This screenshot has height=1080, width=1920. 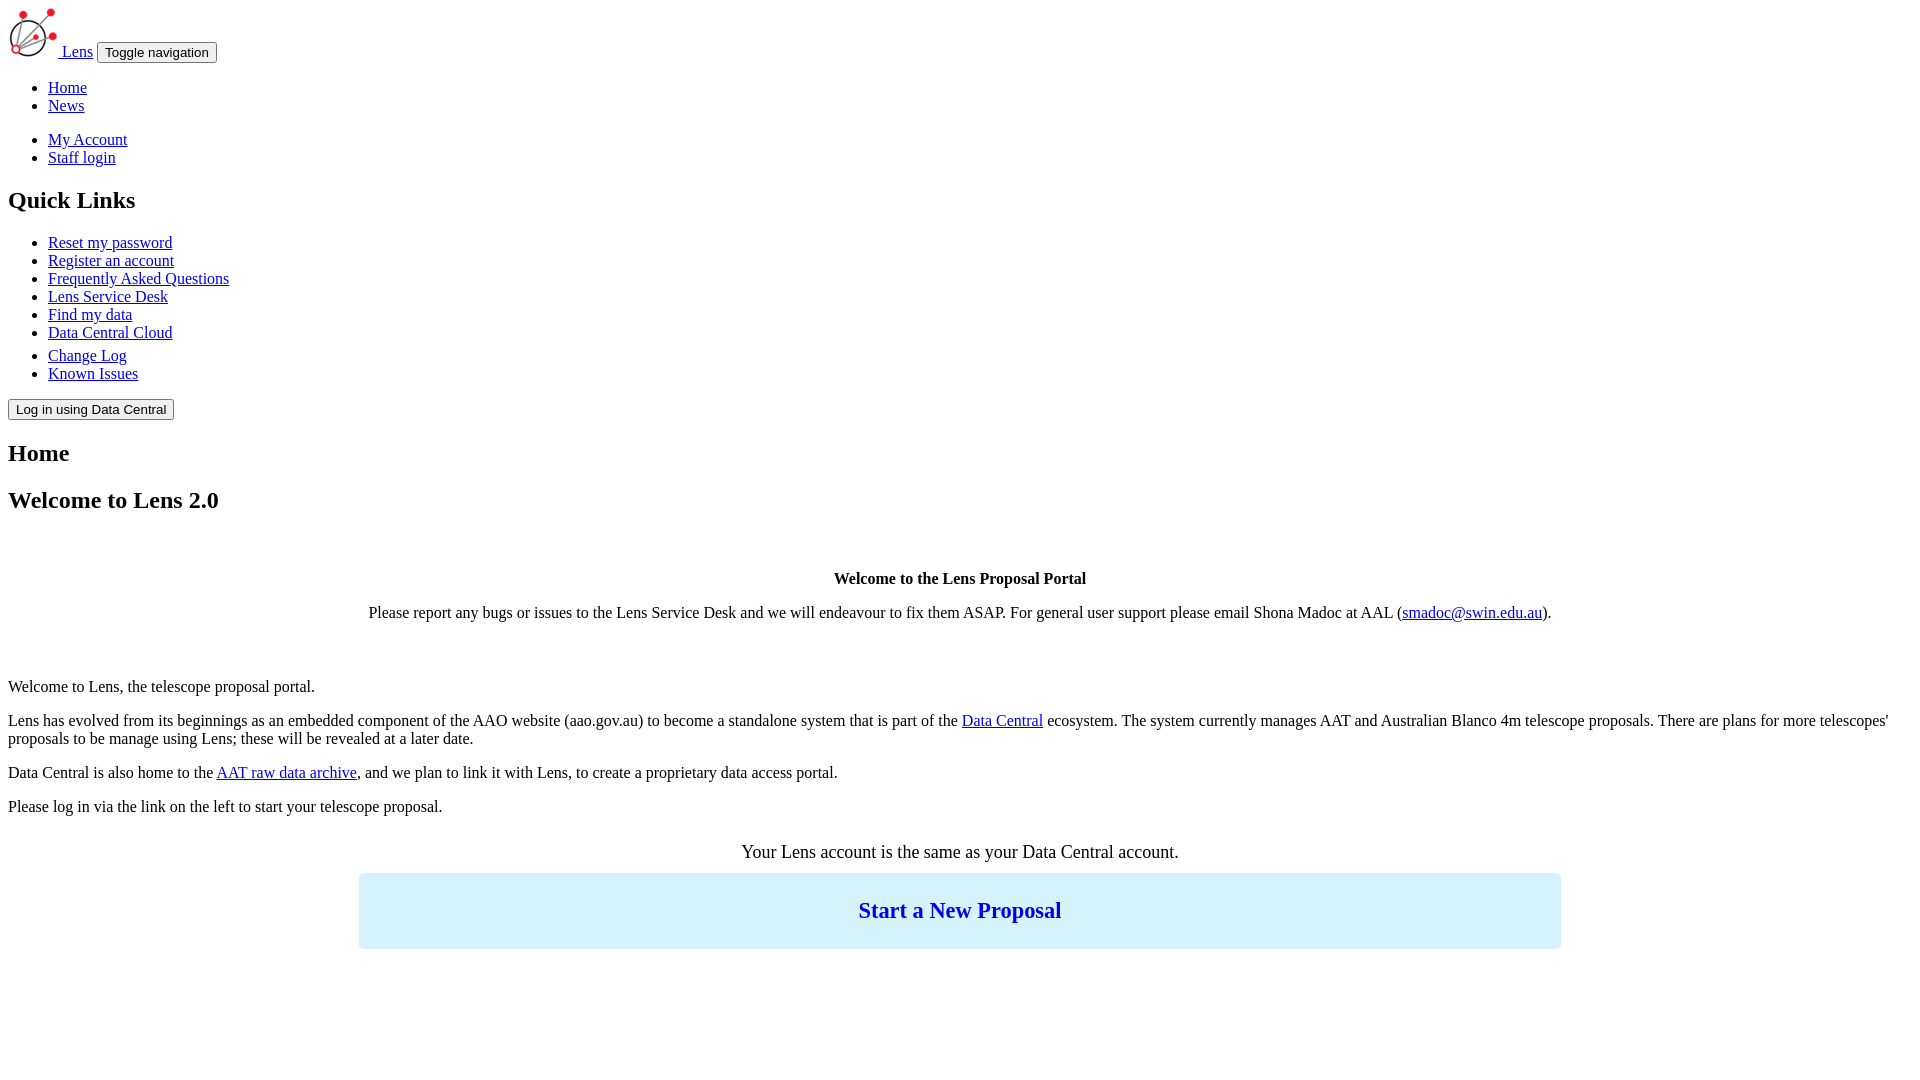 What do you see at coordinates (1002, 720) in the screenshot?
I see `Data Central` at bounding box center [1002, 720].